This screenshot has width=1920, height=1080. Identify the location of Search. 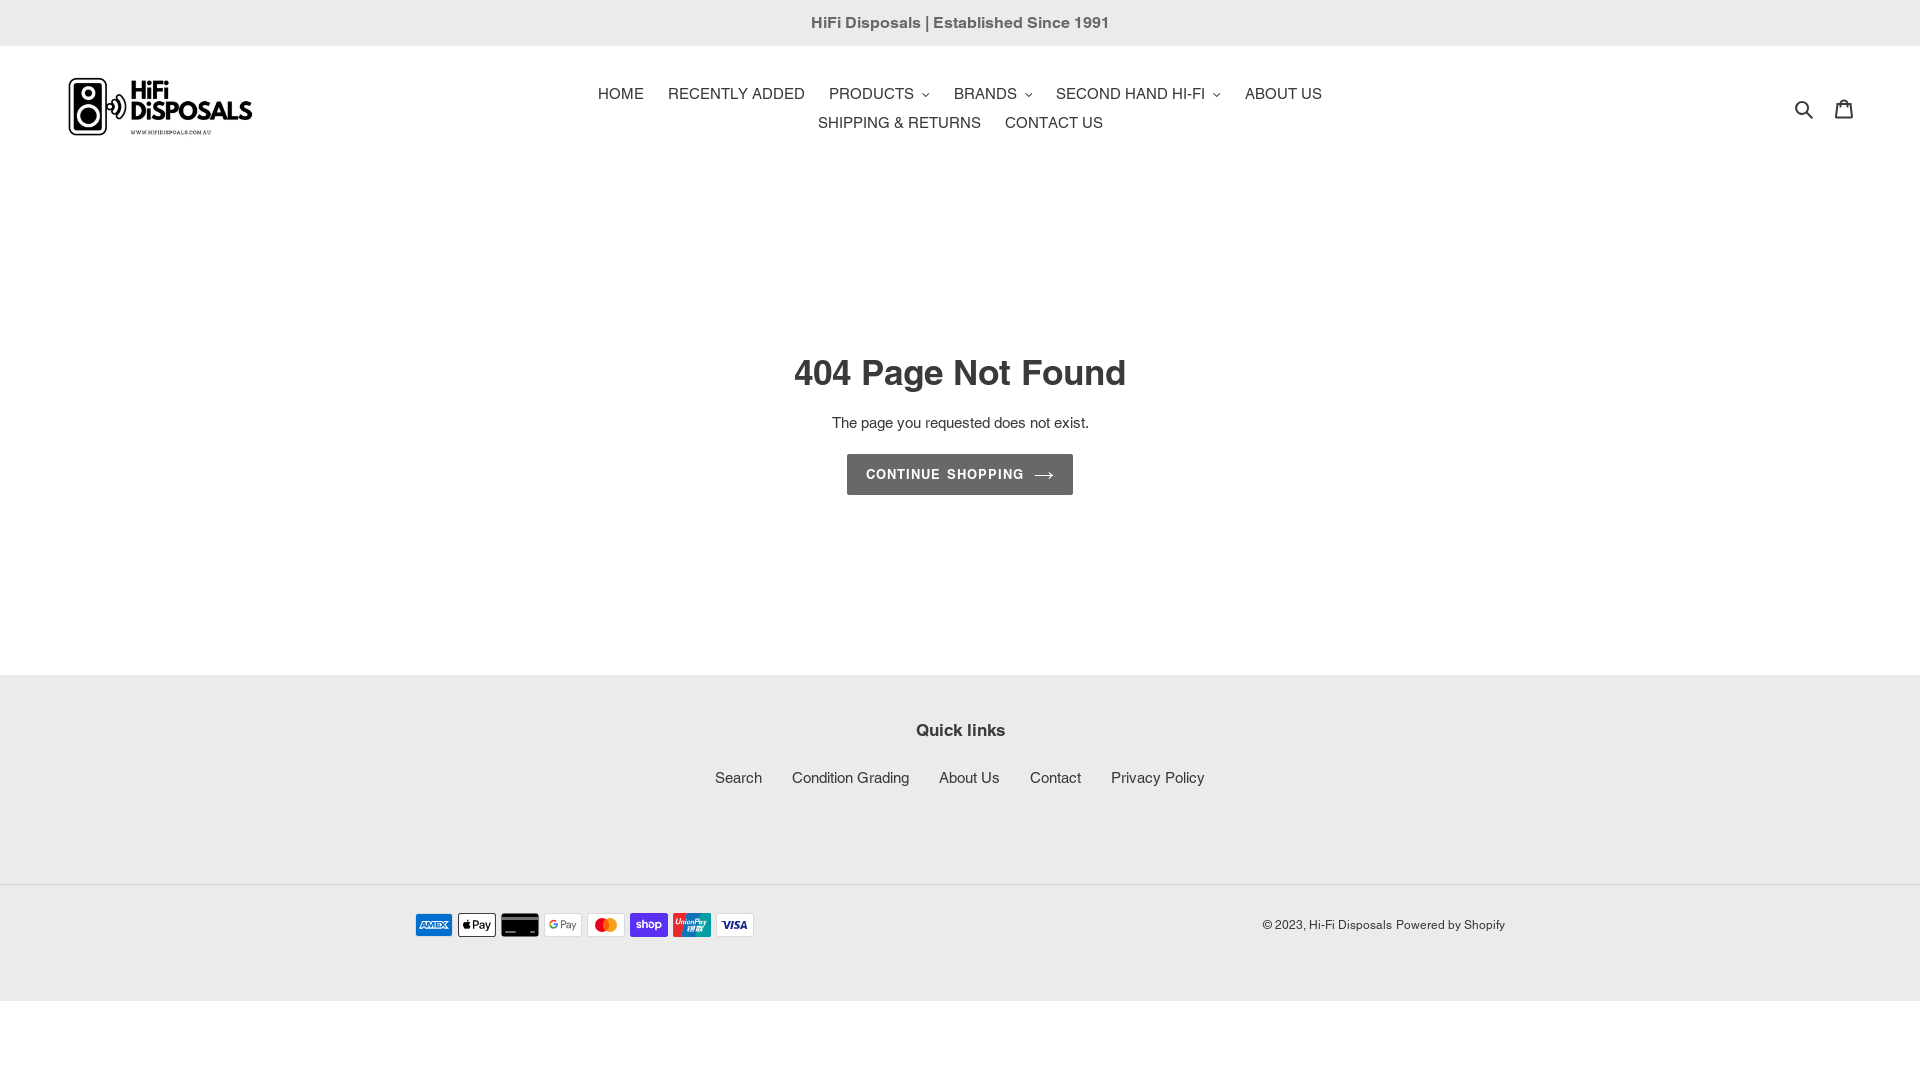
(1806, 108).